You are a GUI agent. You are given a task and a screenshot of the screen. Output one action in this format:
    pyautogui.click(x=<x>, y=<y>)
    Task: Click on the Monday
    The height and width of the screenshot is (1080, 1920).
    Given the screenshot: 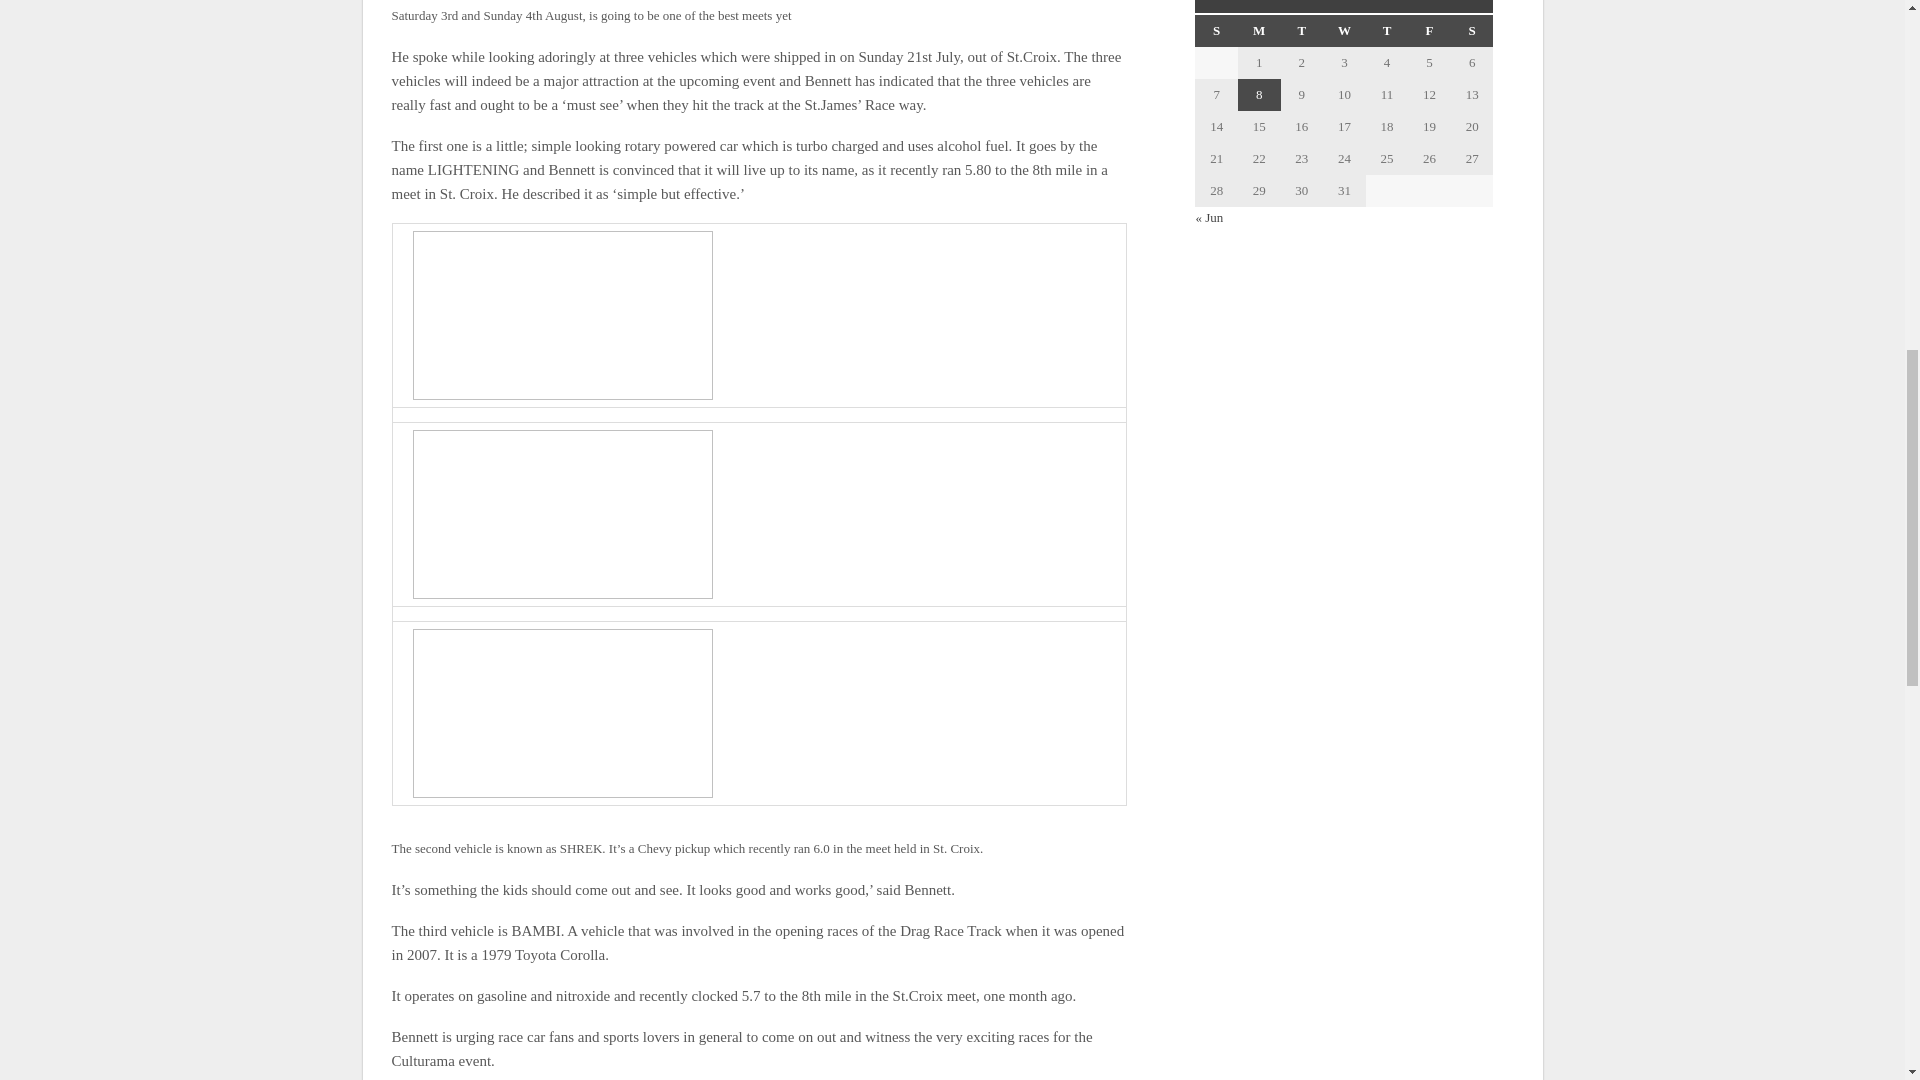 What is the action you would take?
    pyautogui.click(x=1259, y=31)
    